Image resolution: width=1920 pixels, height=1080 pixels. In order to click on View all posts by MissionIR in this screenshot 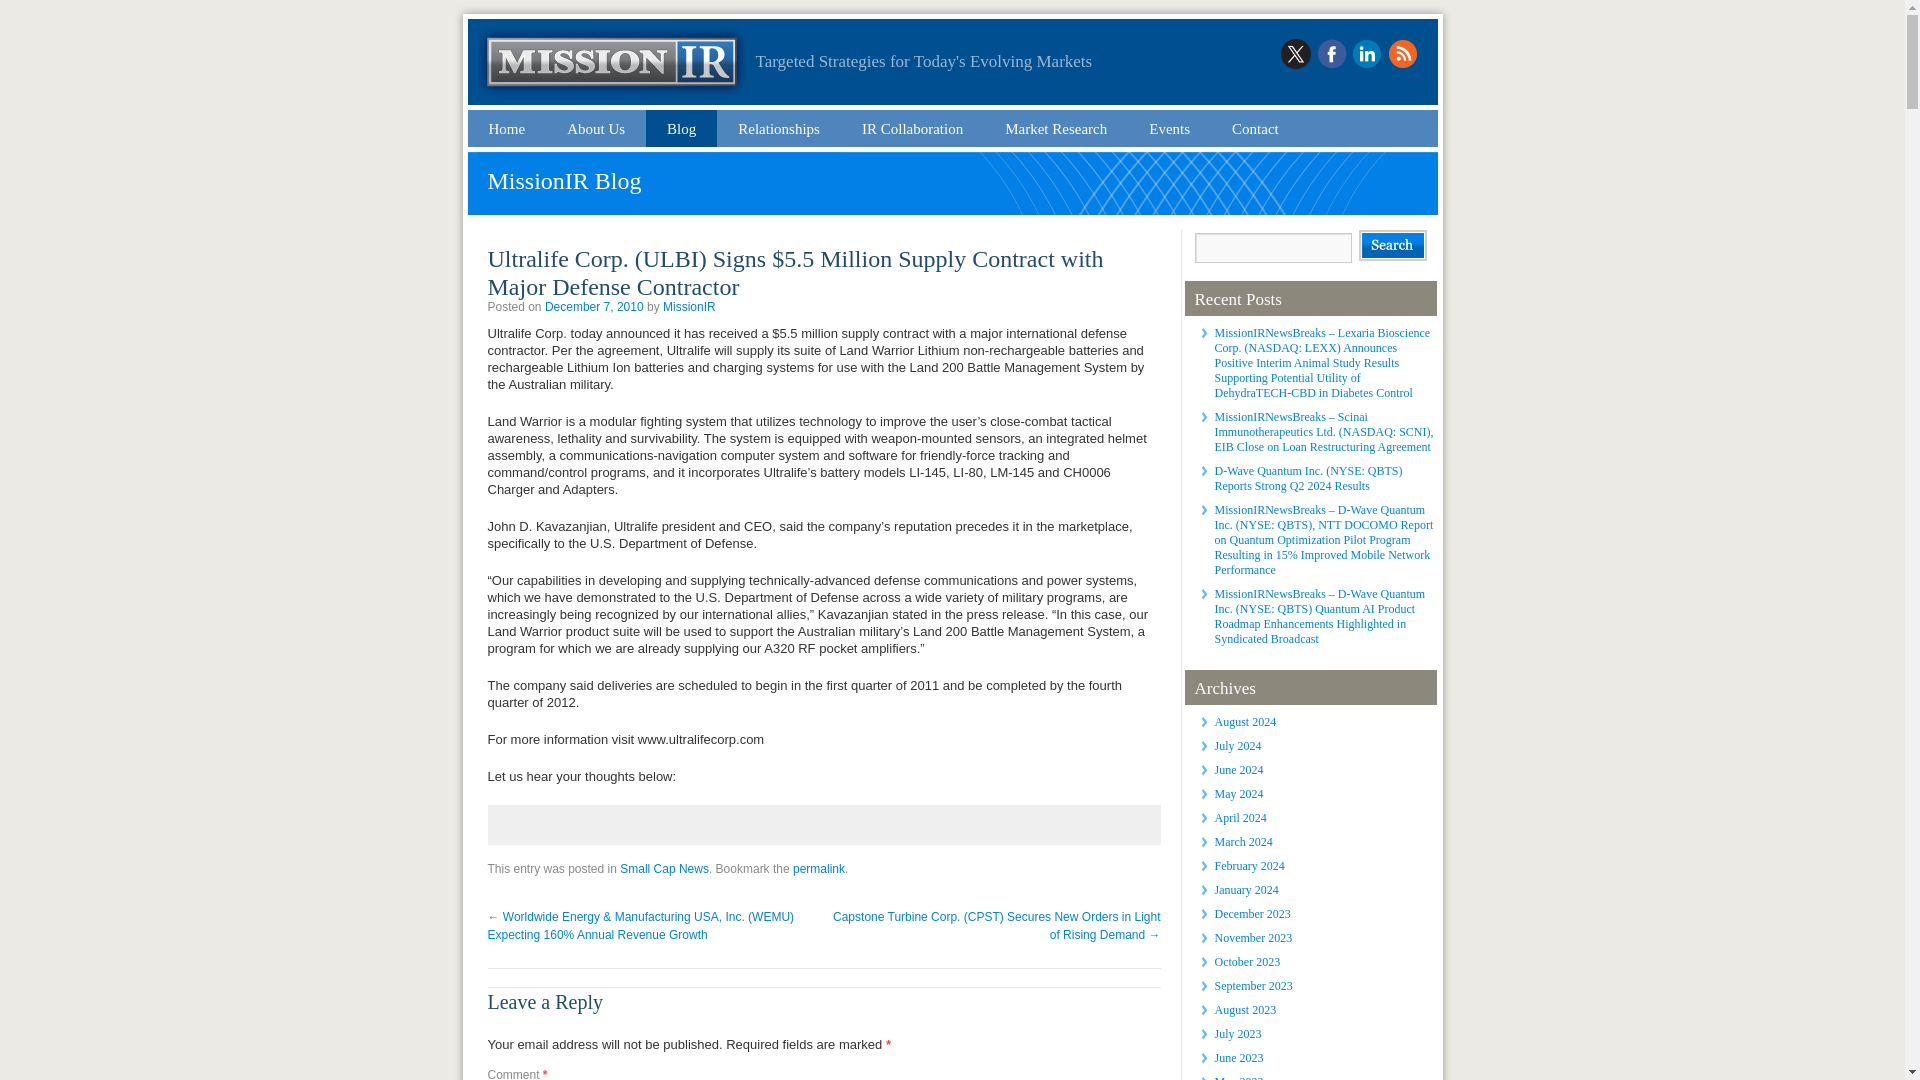, I will do `click(689, 307)`.